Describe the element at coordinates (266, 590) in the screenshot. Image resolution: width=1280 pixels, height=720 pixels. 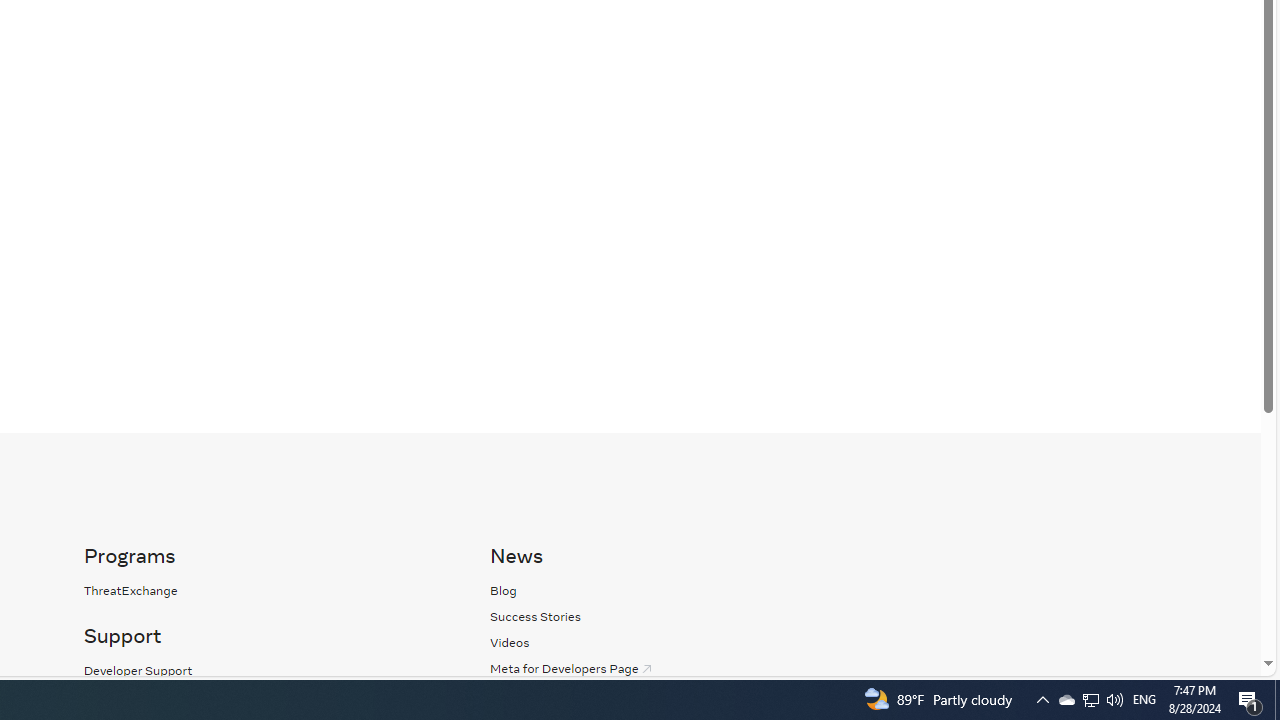
I see `ThreatExchange` at that location.